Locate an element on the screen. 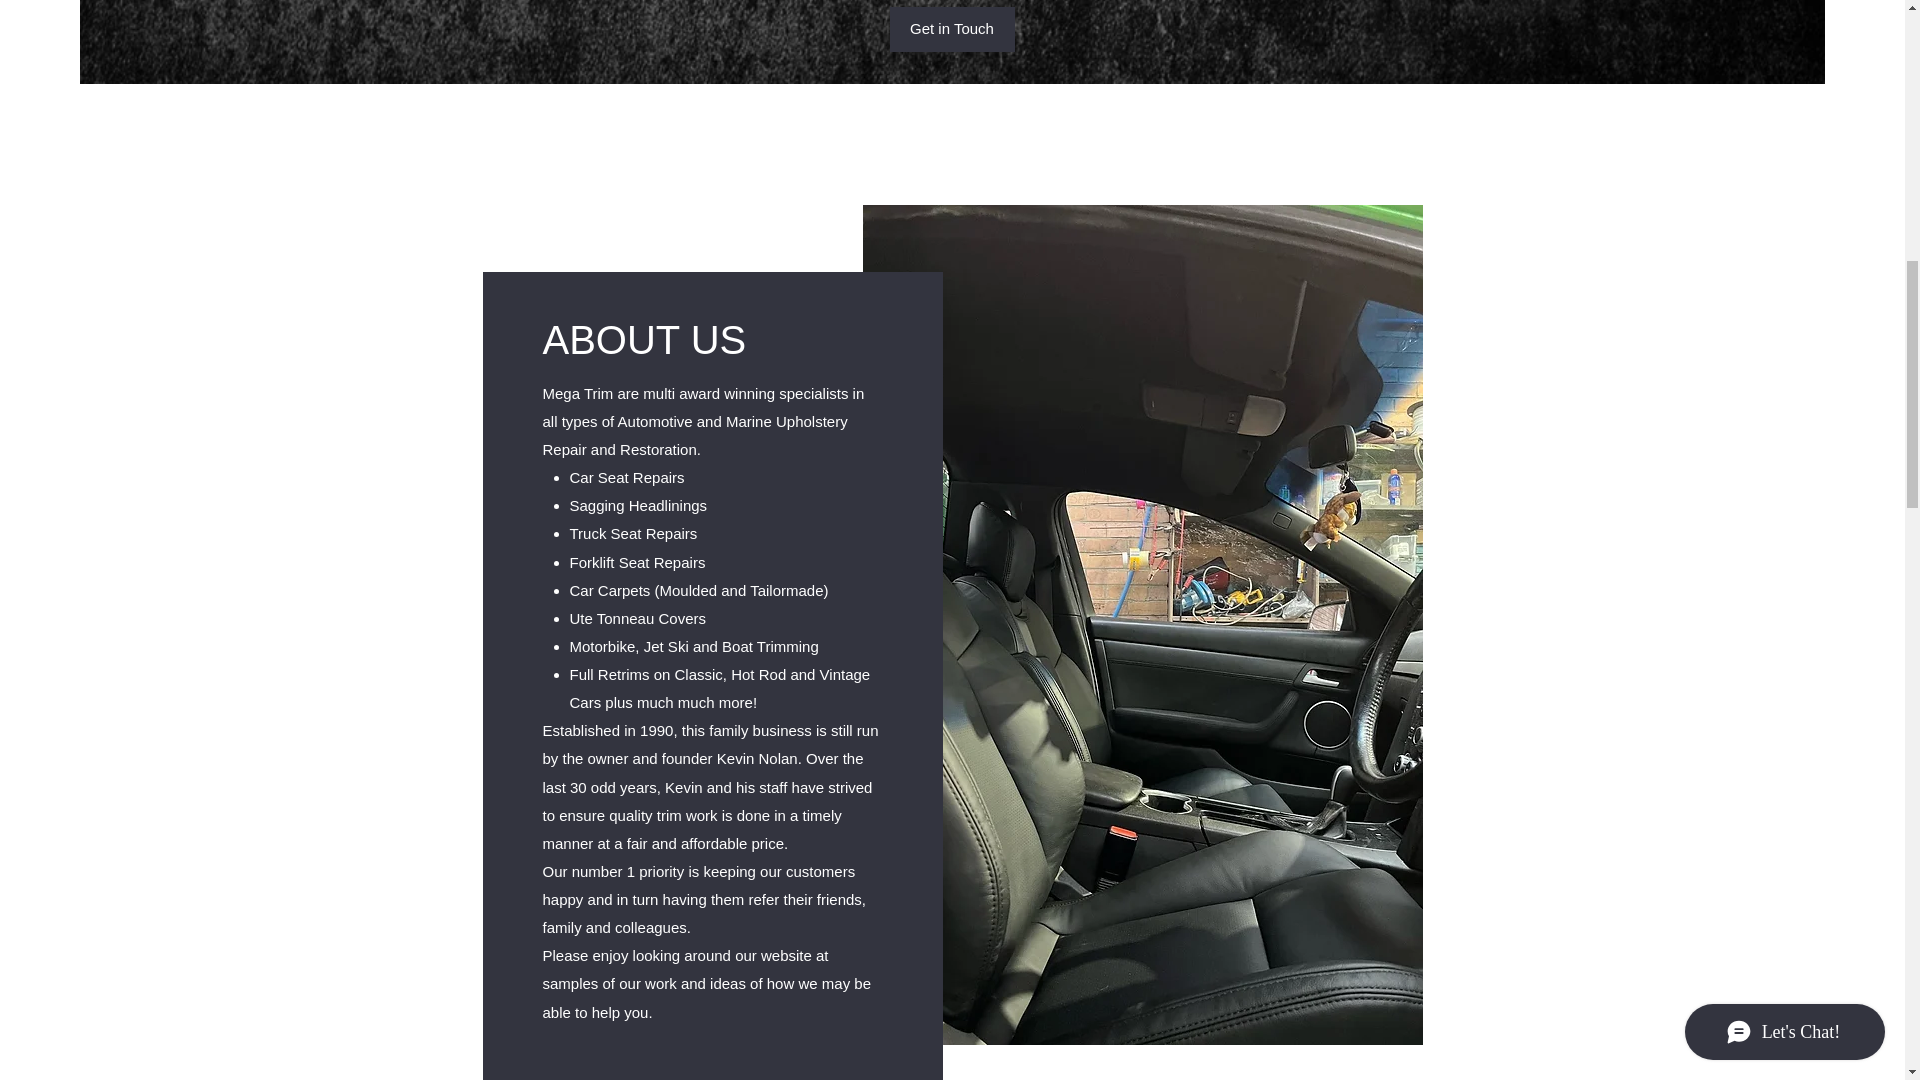  Get in Touch is located at coordinates (952, 28).